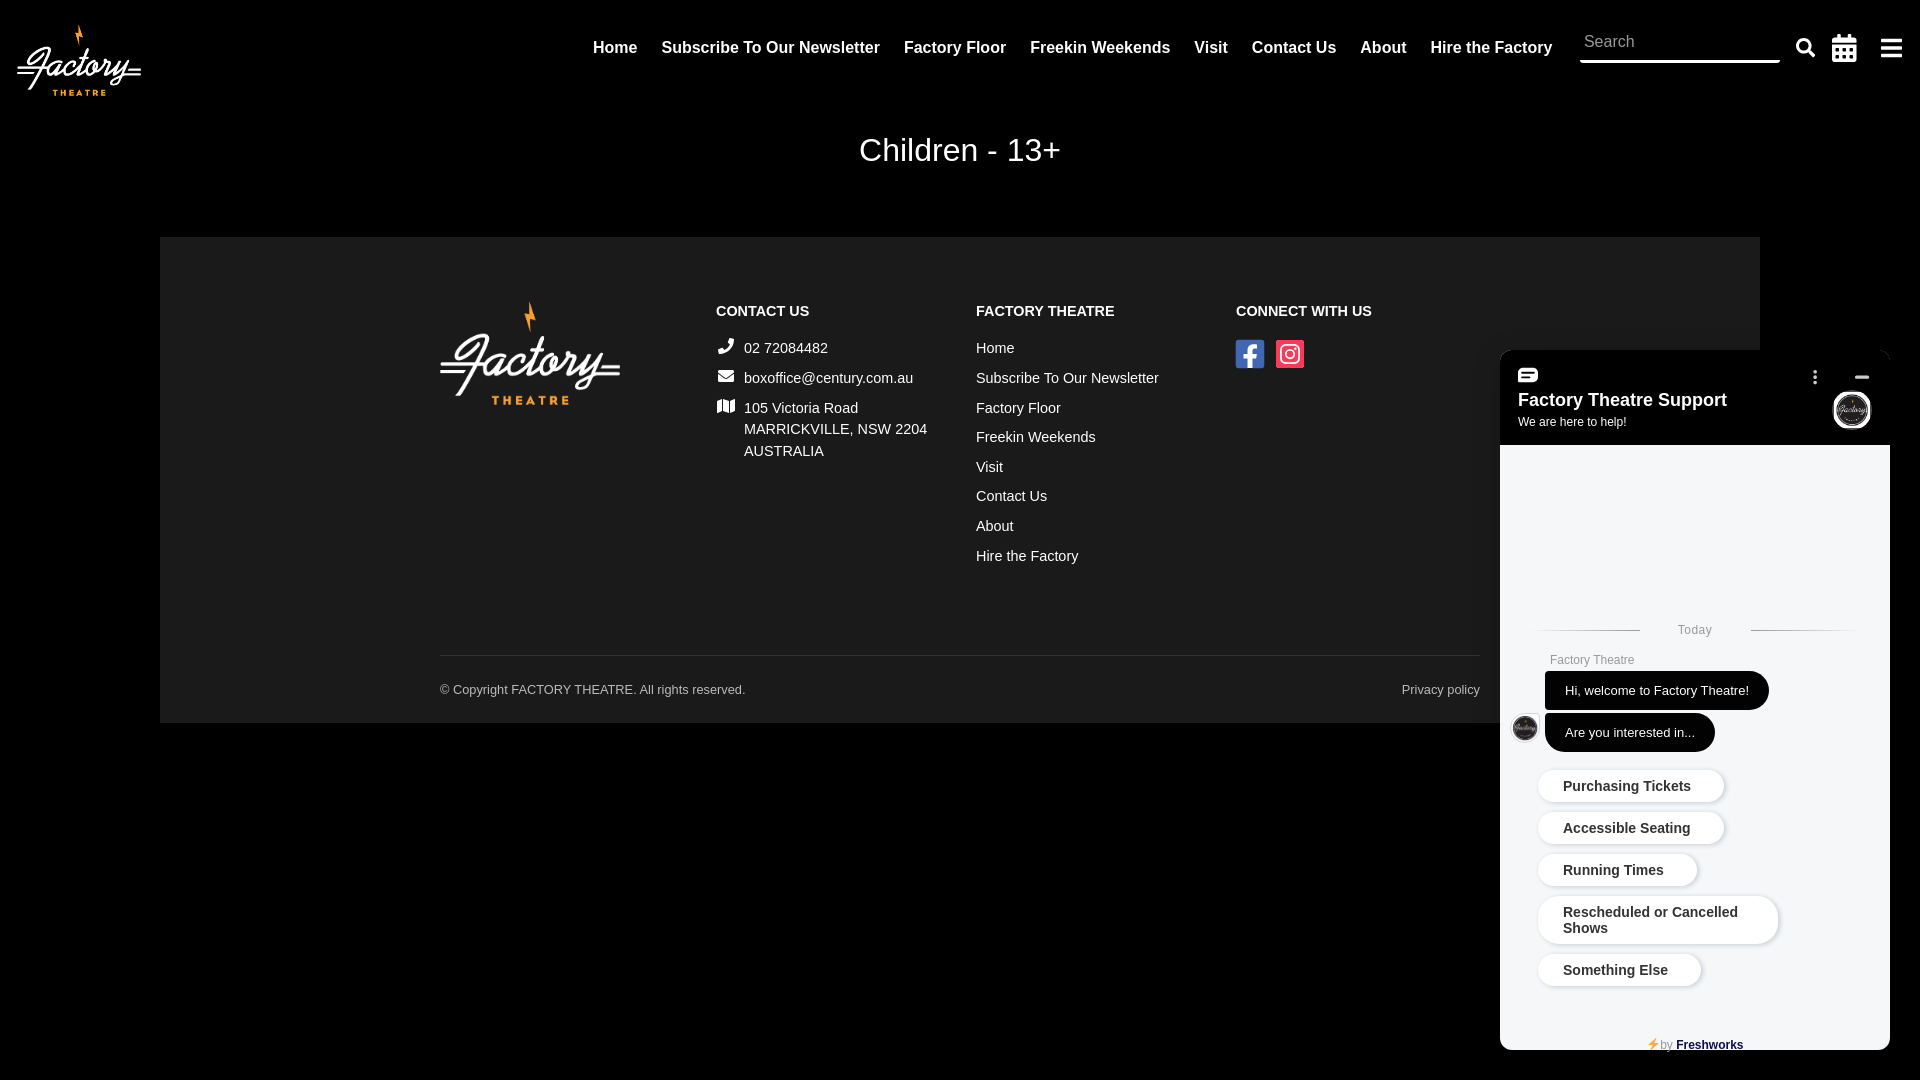 This screenshot has width=1920, height=1080. Describe the element at coordinates (1694, 1045) in the screenshot. I see `by Freshworks` at that location.